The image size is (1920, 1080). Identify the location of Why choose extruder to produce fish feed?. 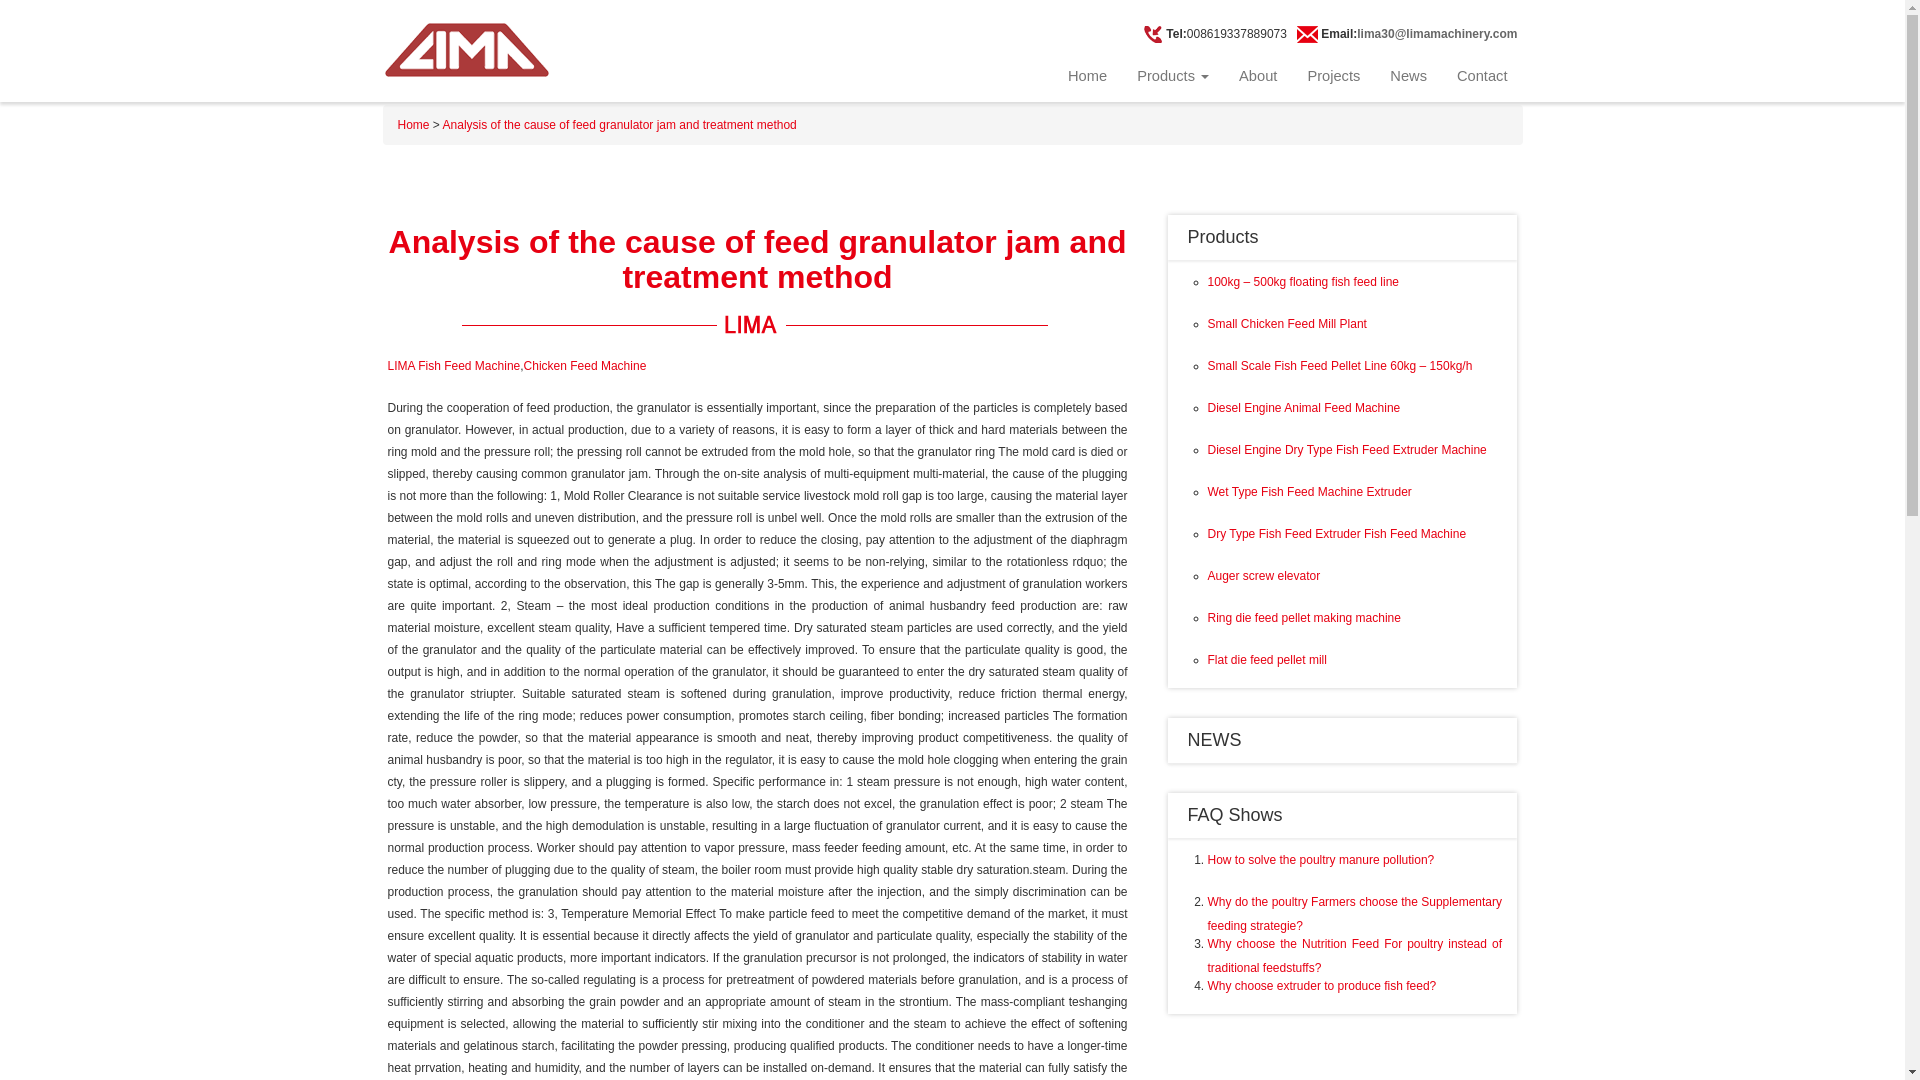
(1322, 985).